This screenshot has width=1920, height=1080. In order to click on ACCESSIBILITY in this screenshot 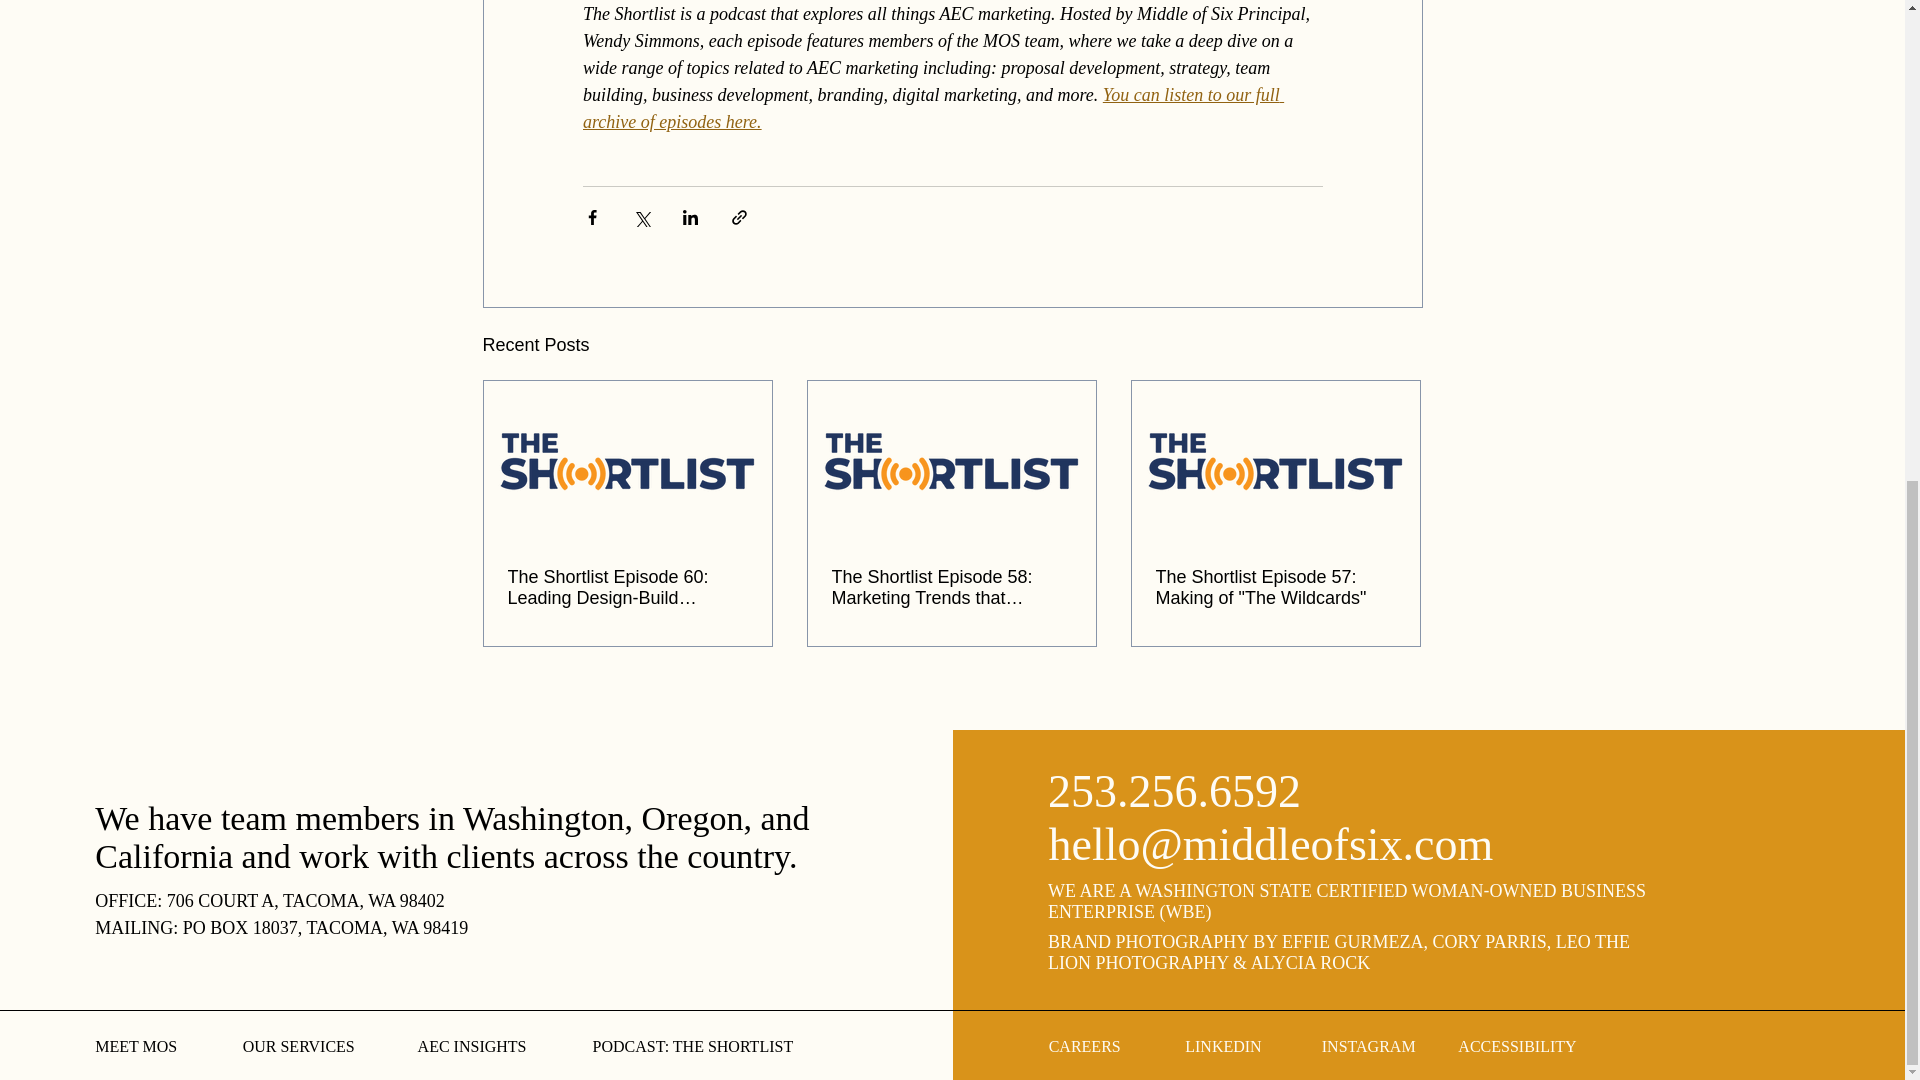, I will do `click(1516, 1046)`.